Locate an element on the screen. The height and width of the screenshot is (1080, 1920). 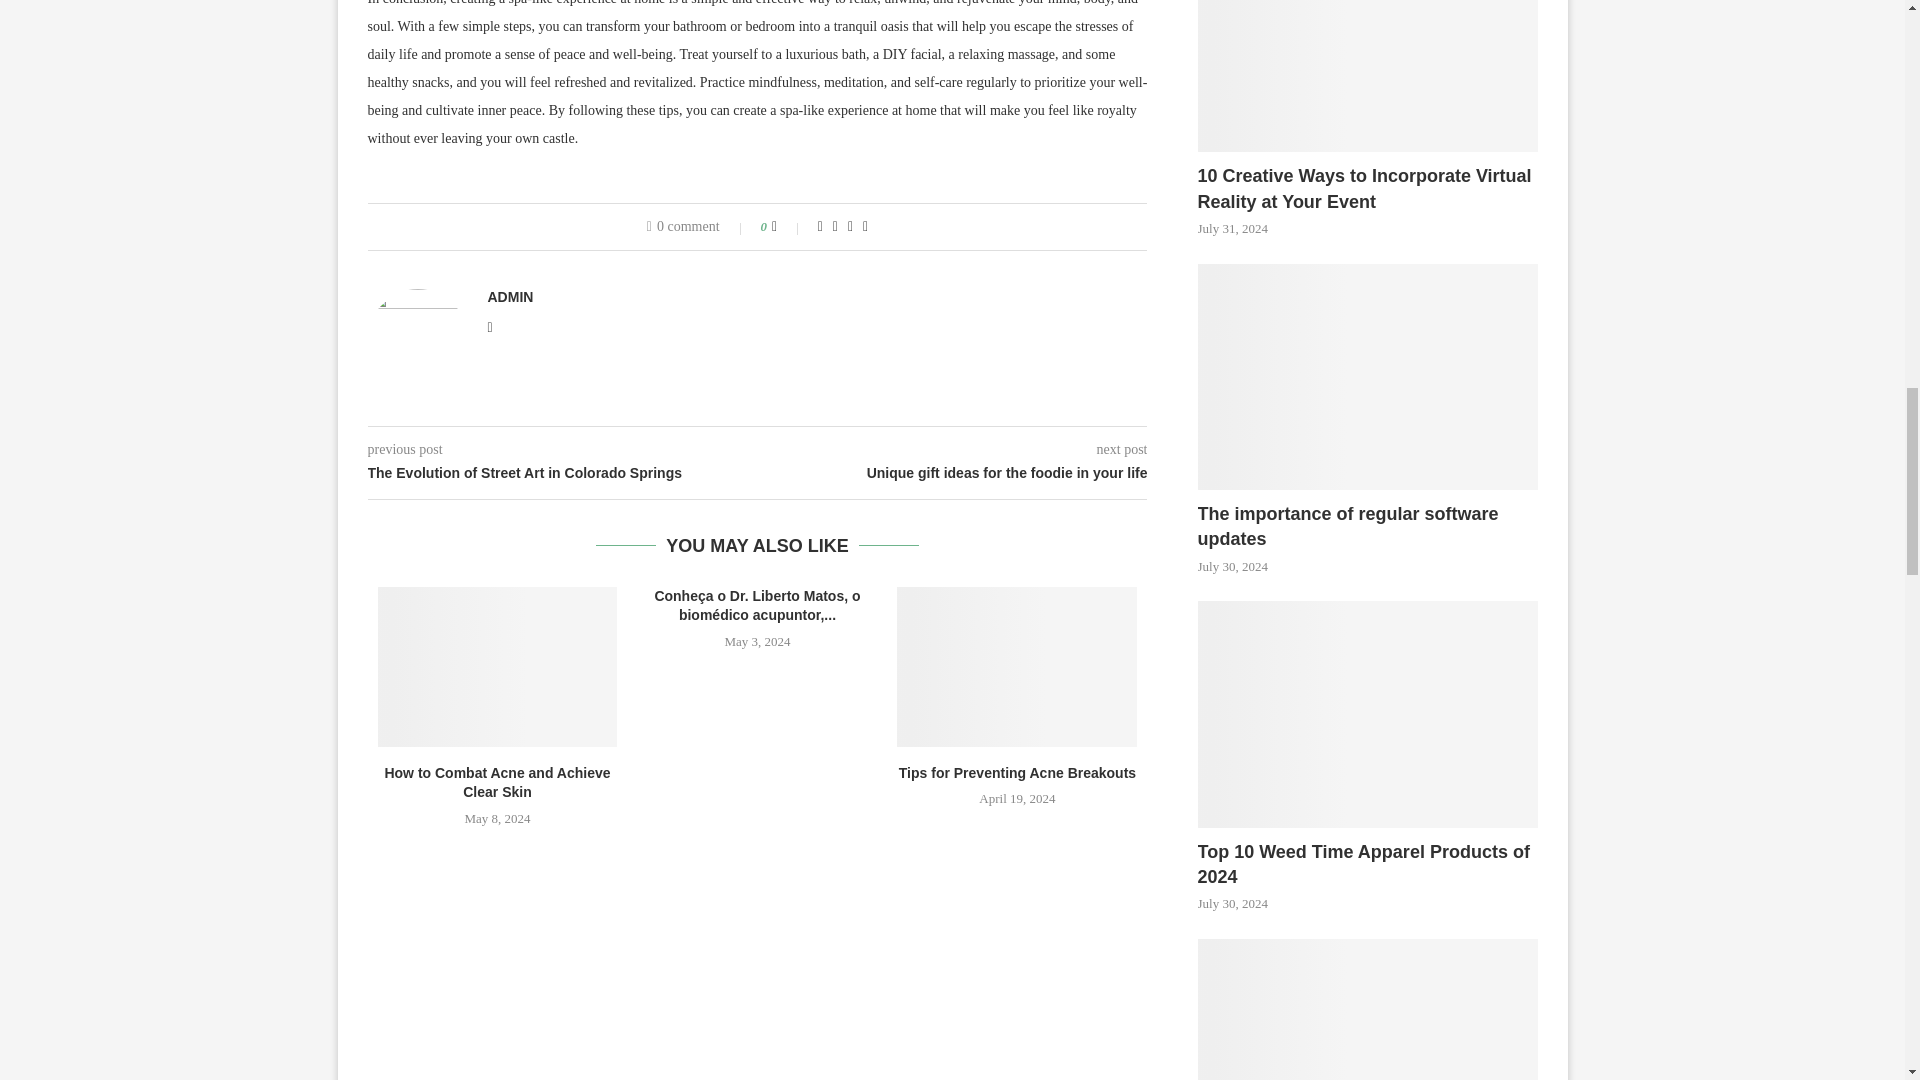
ADMIN is located at coordinates (510, 296).